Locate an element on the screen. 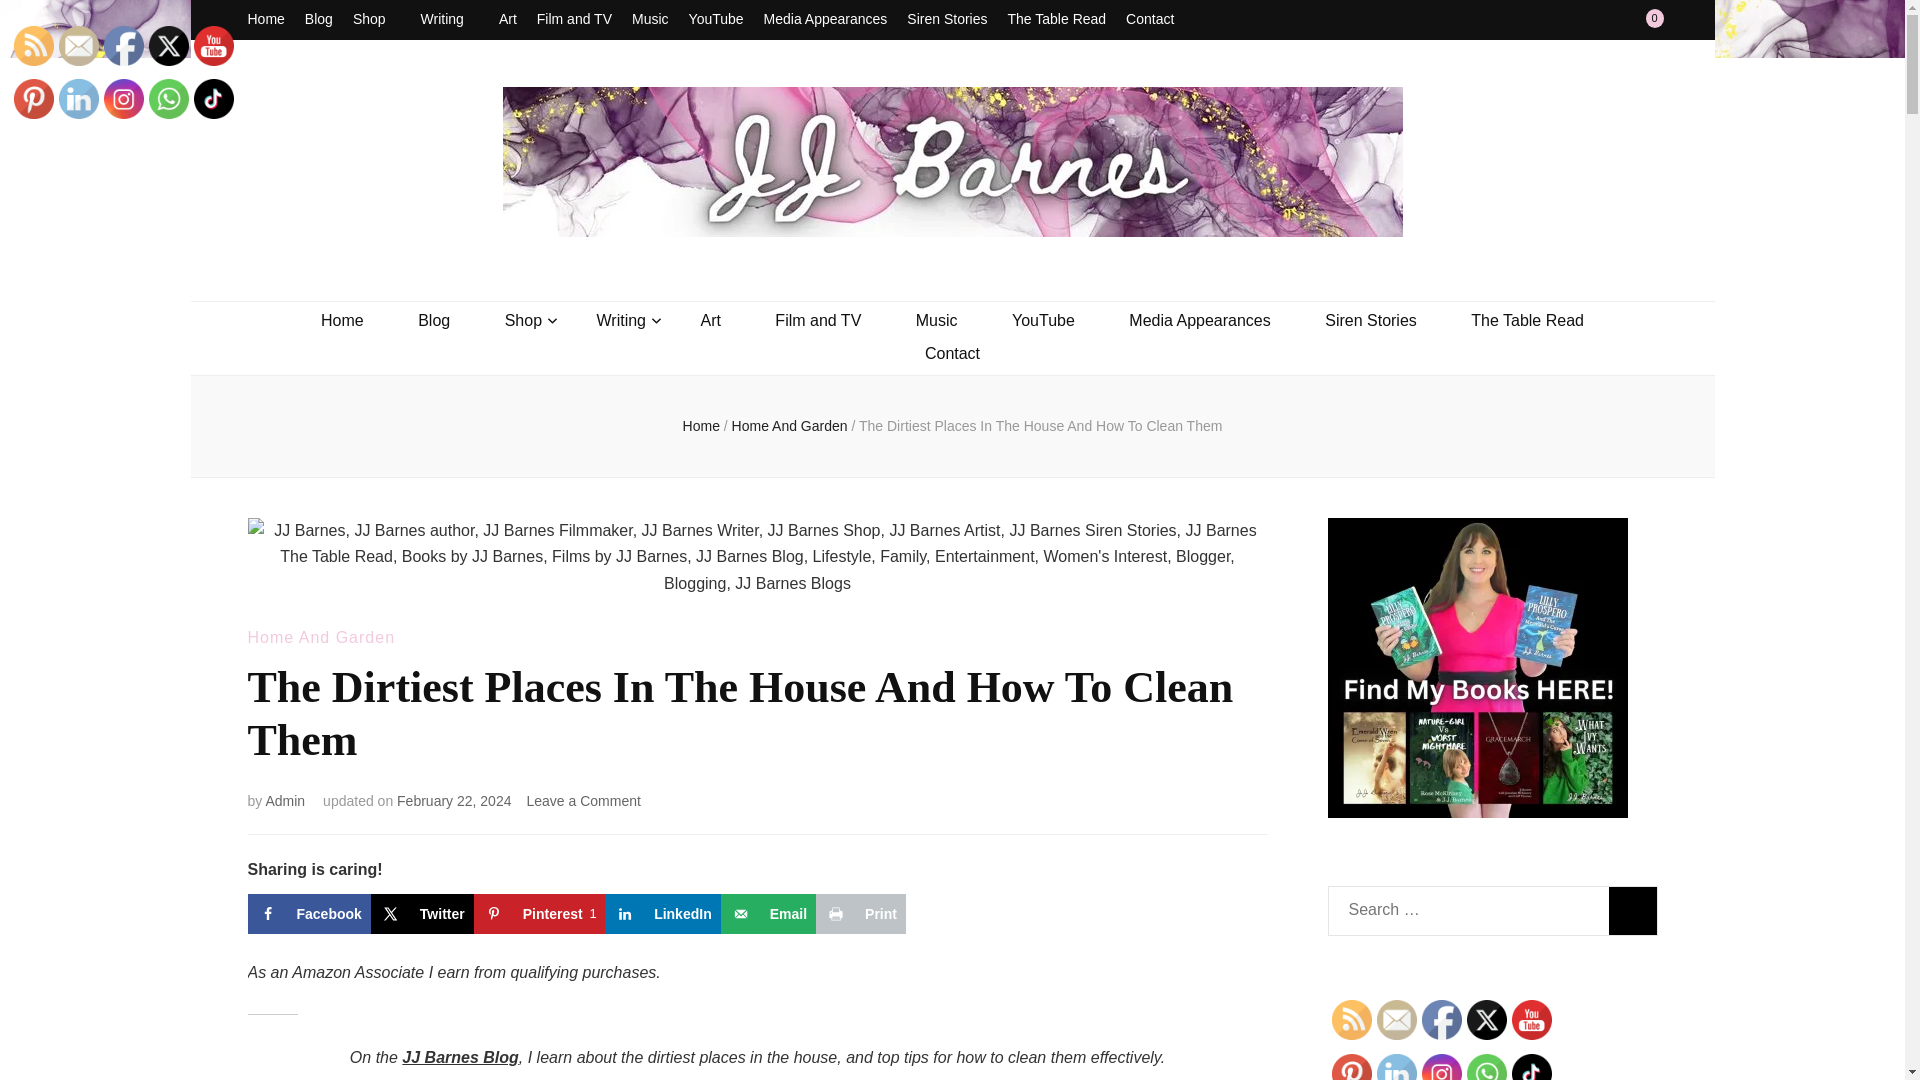  Home is located at coordinates (266, 20).